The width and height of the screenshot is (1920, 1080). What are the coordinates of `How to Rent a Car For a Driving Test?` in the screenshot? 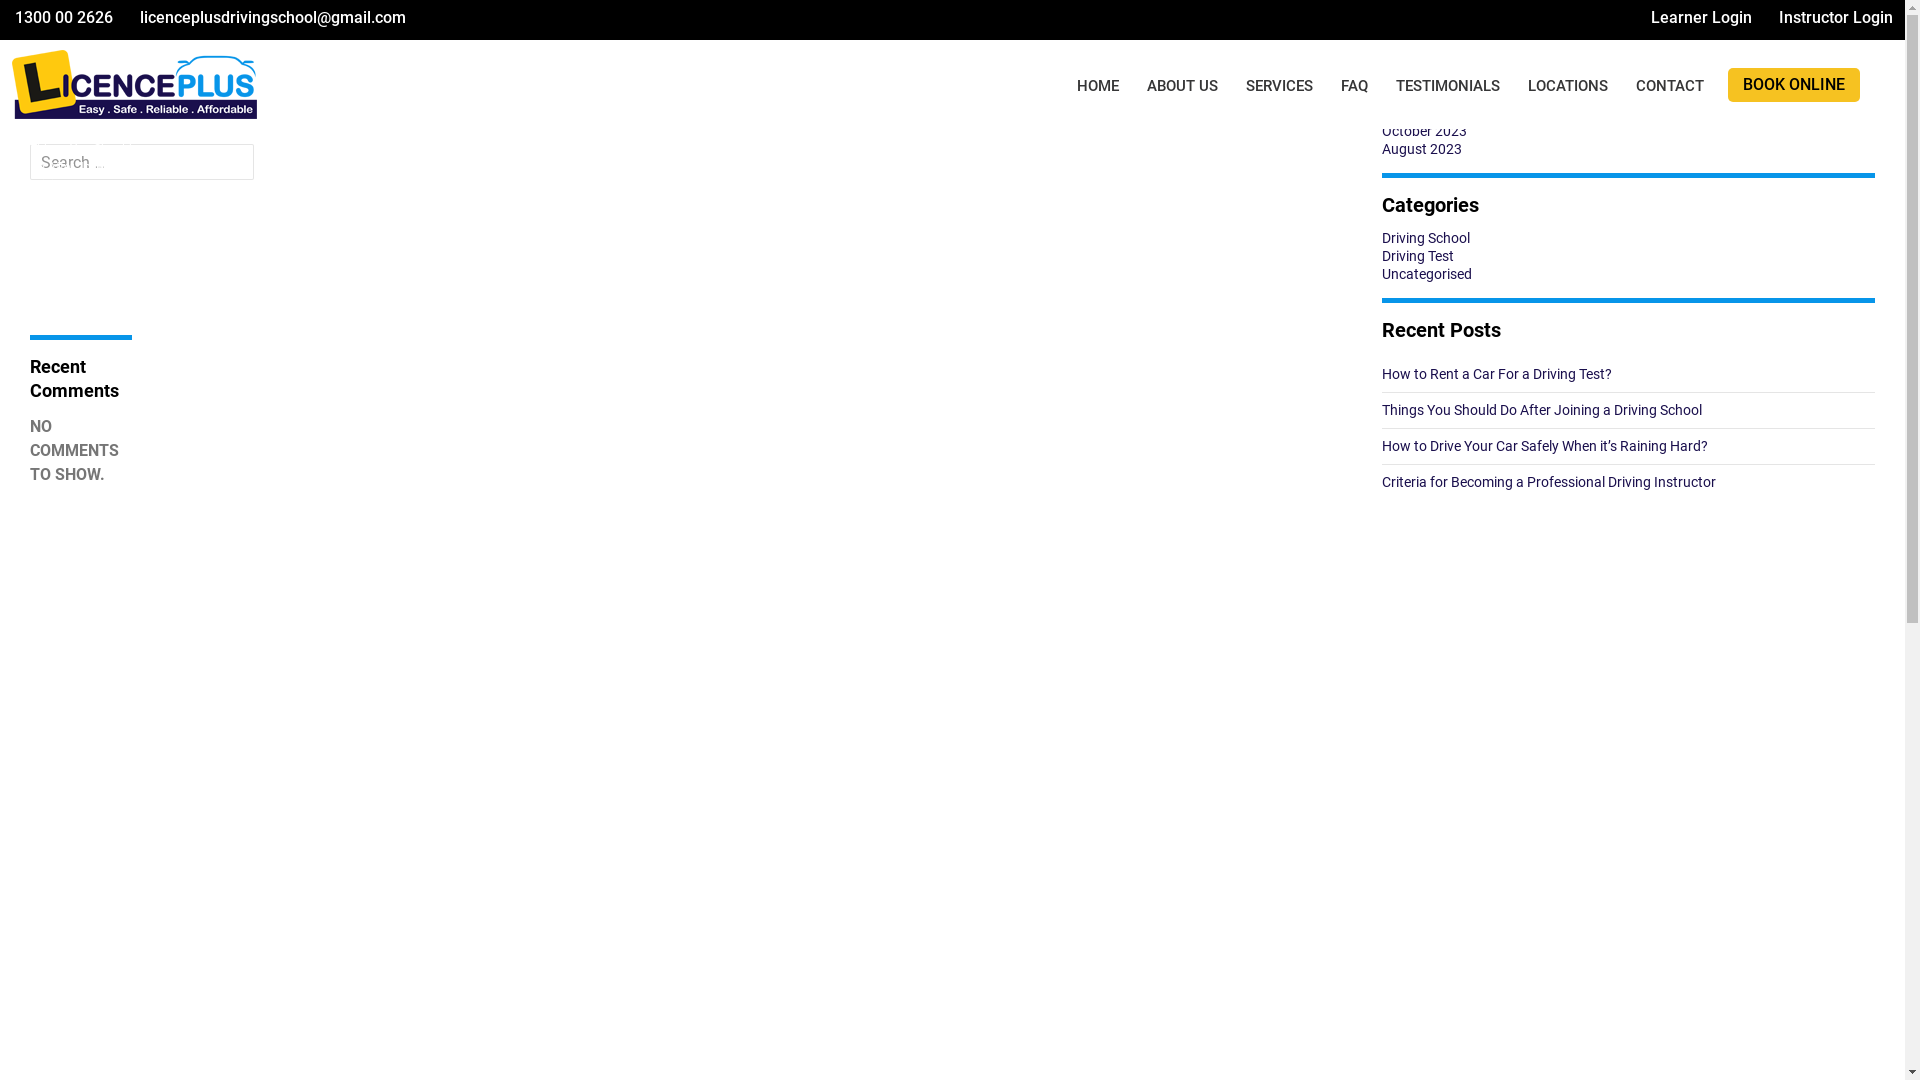 It's located at (80, 122).